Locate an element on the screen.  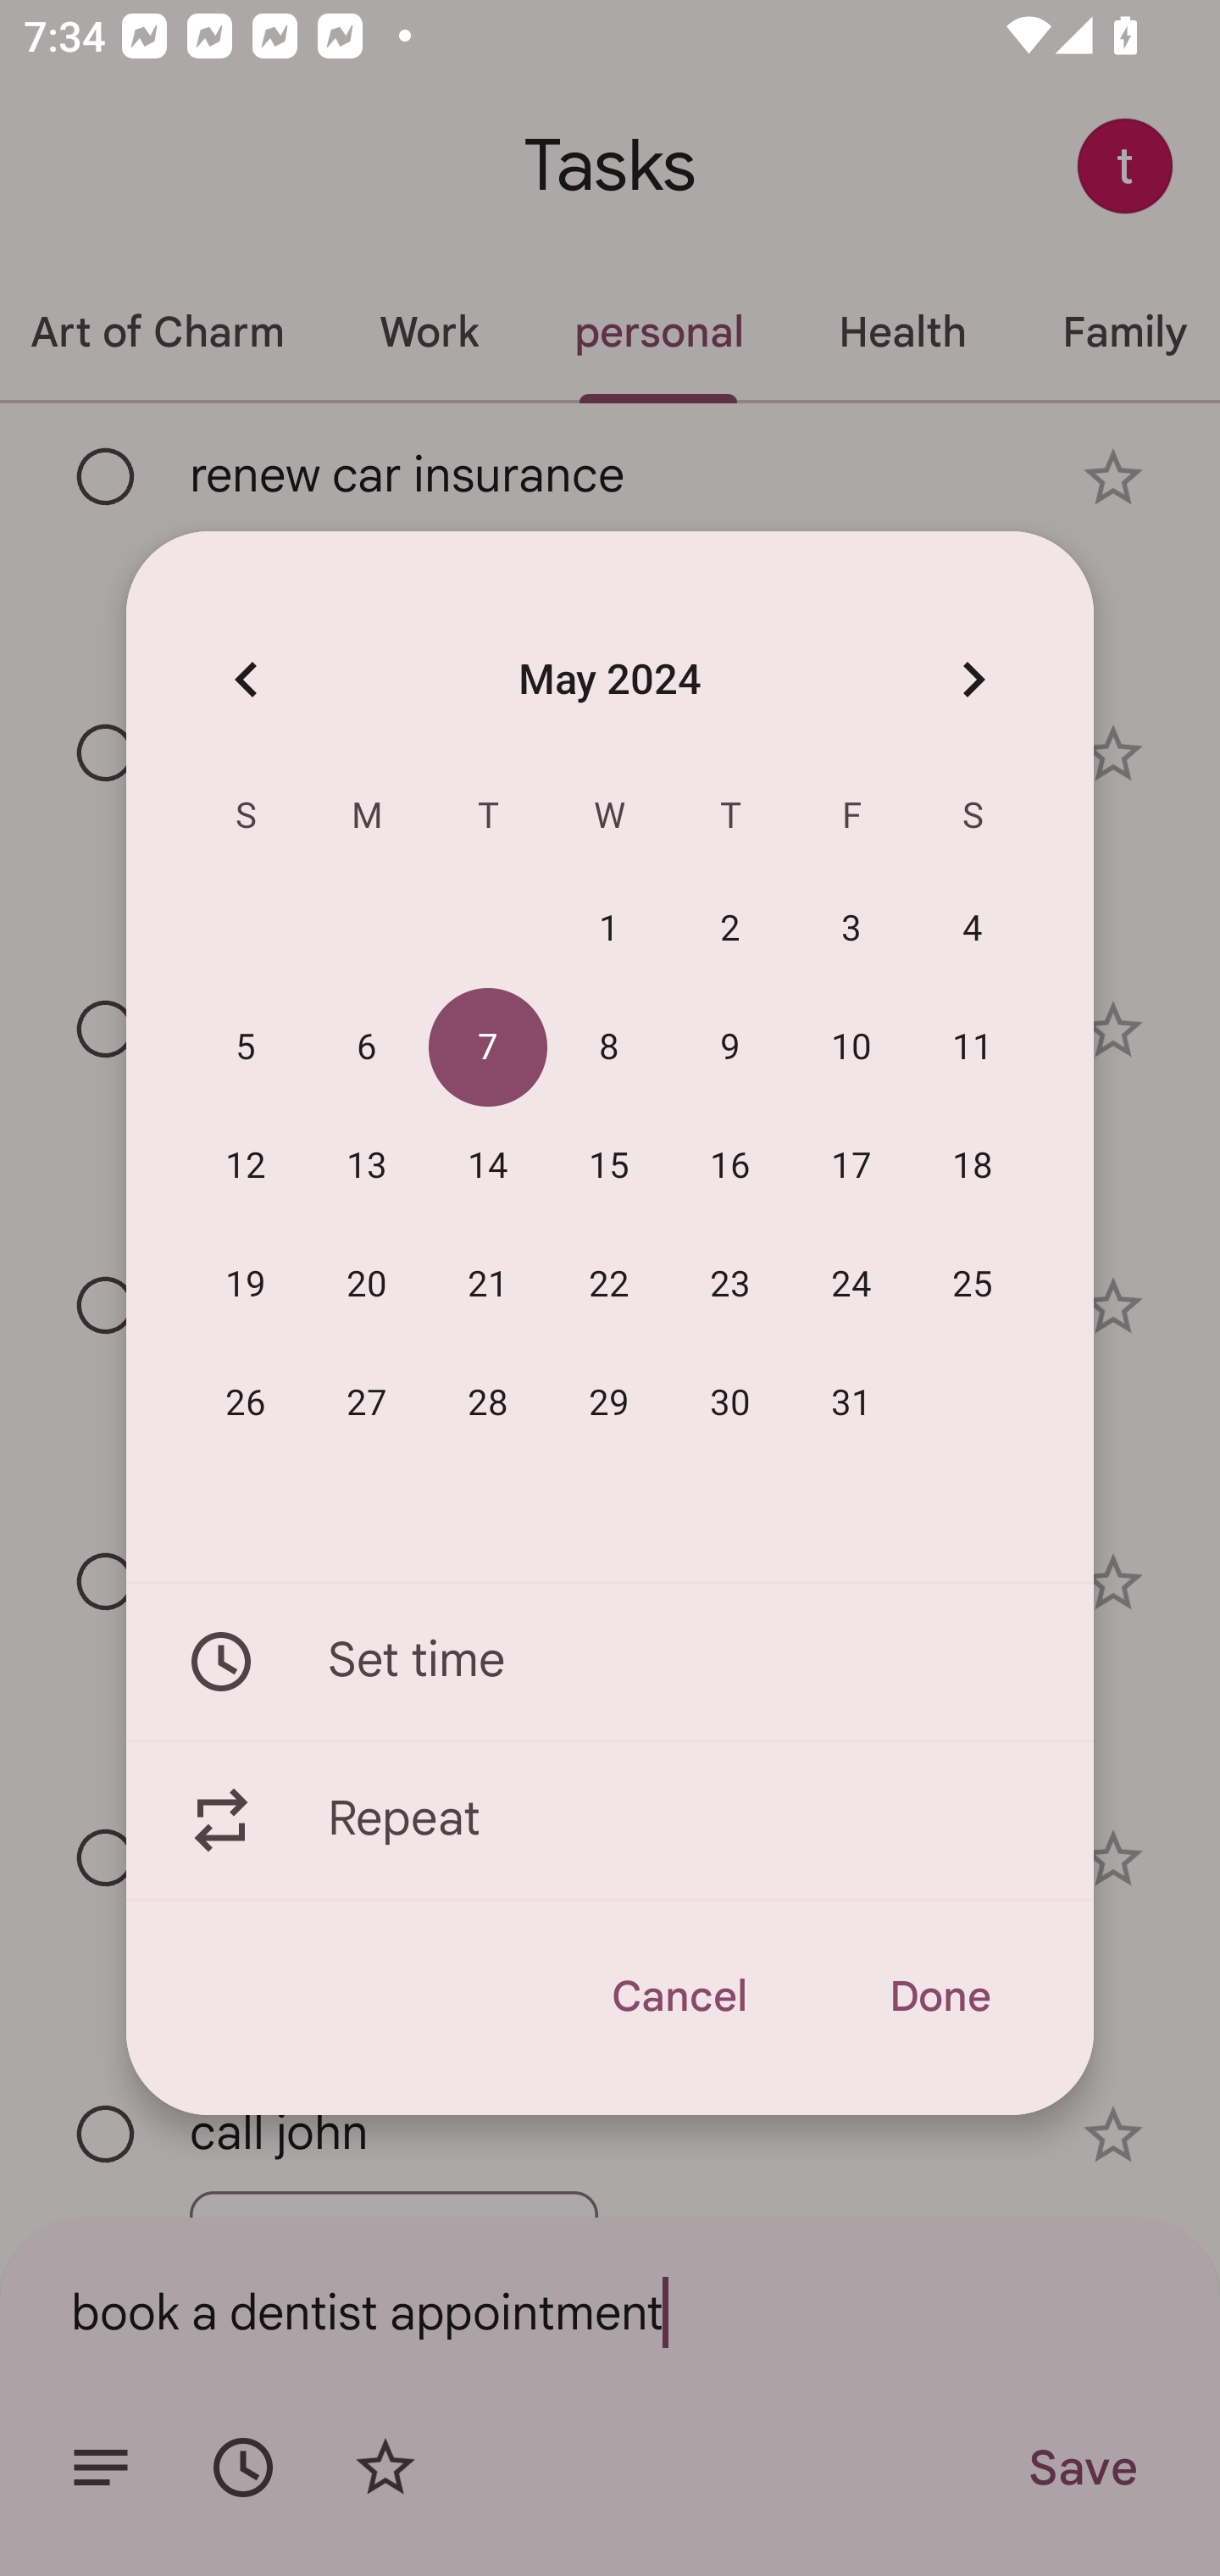
Next month is located at coordinates (973, 678).